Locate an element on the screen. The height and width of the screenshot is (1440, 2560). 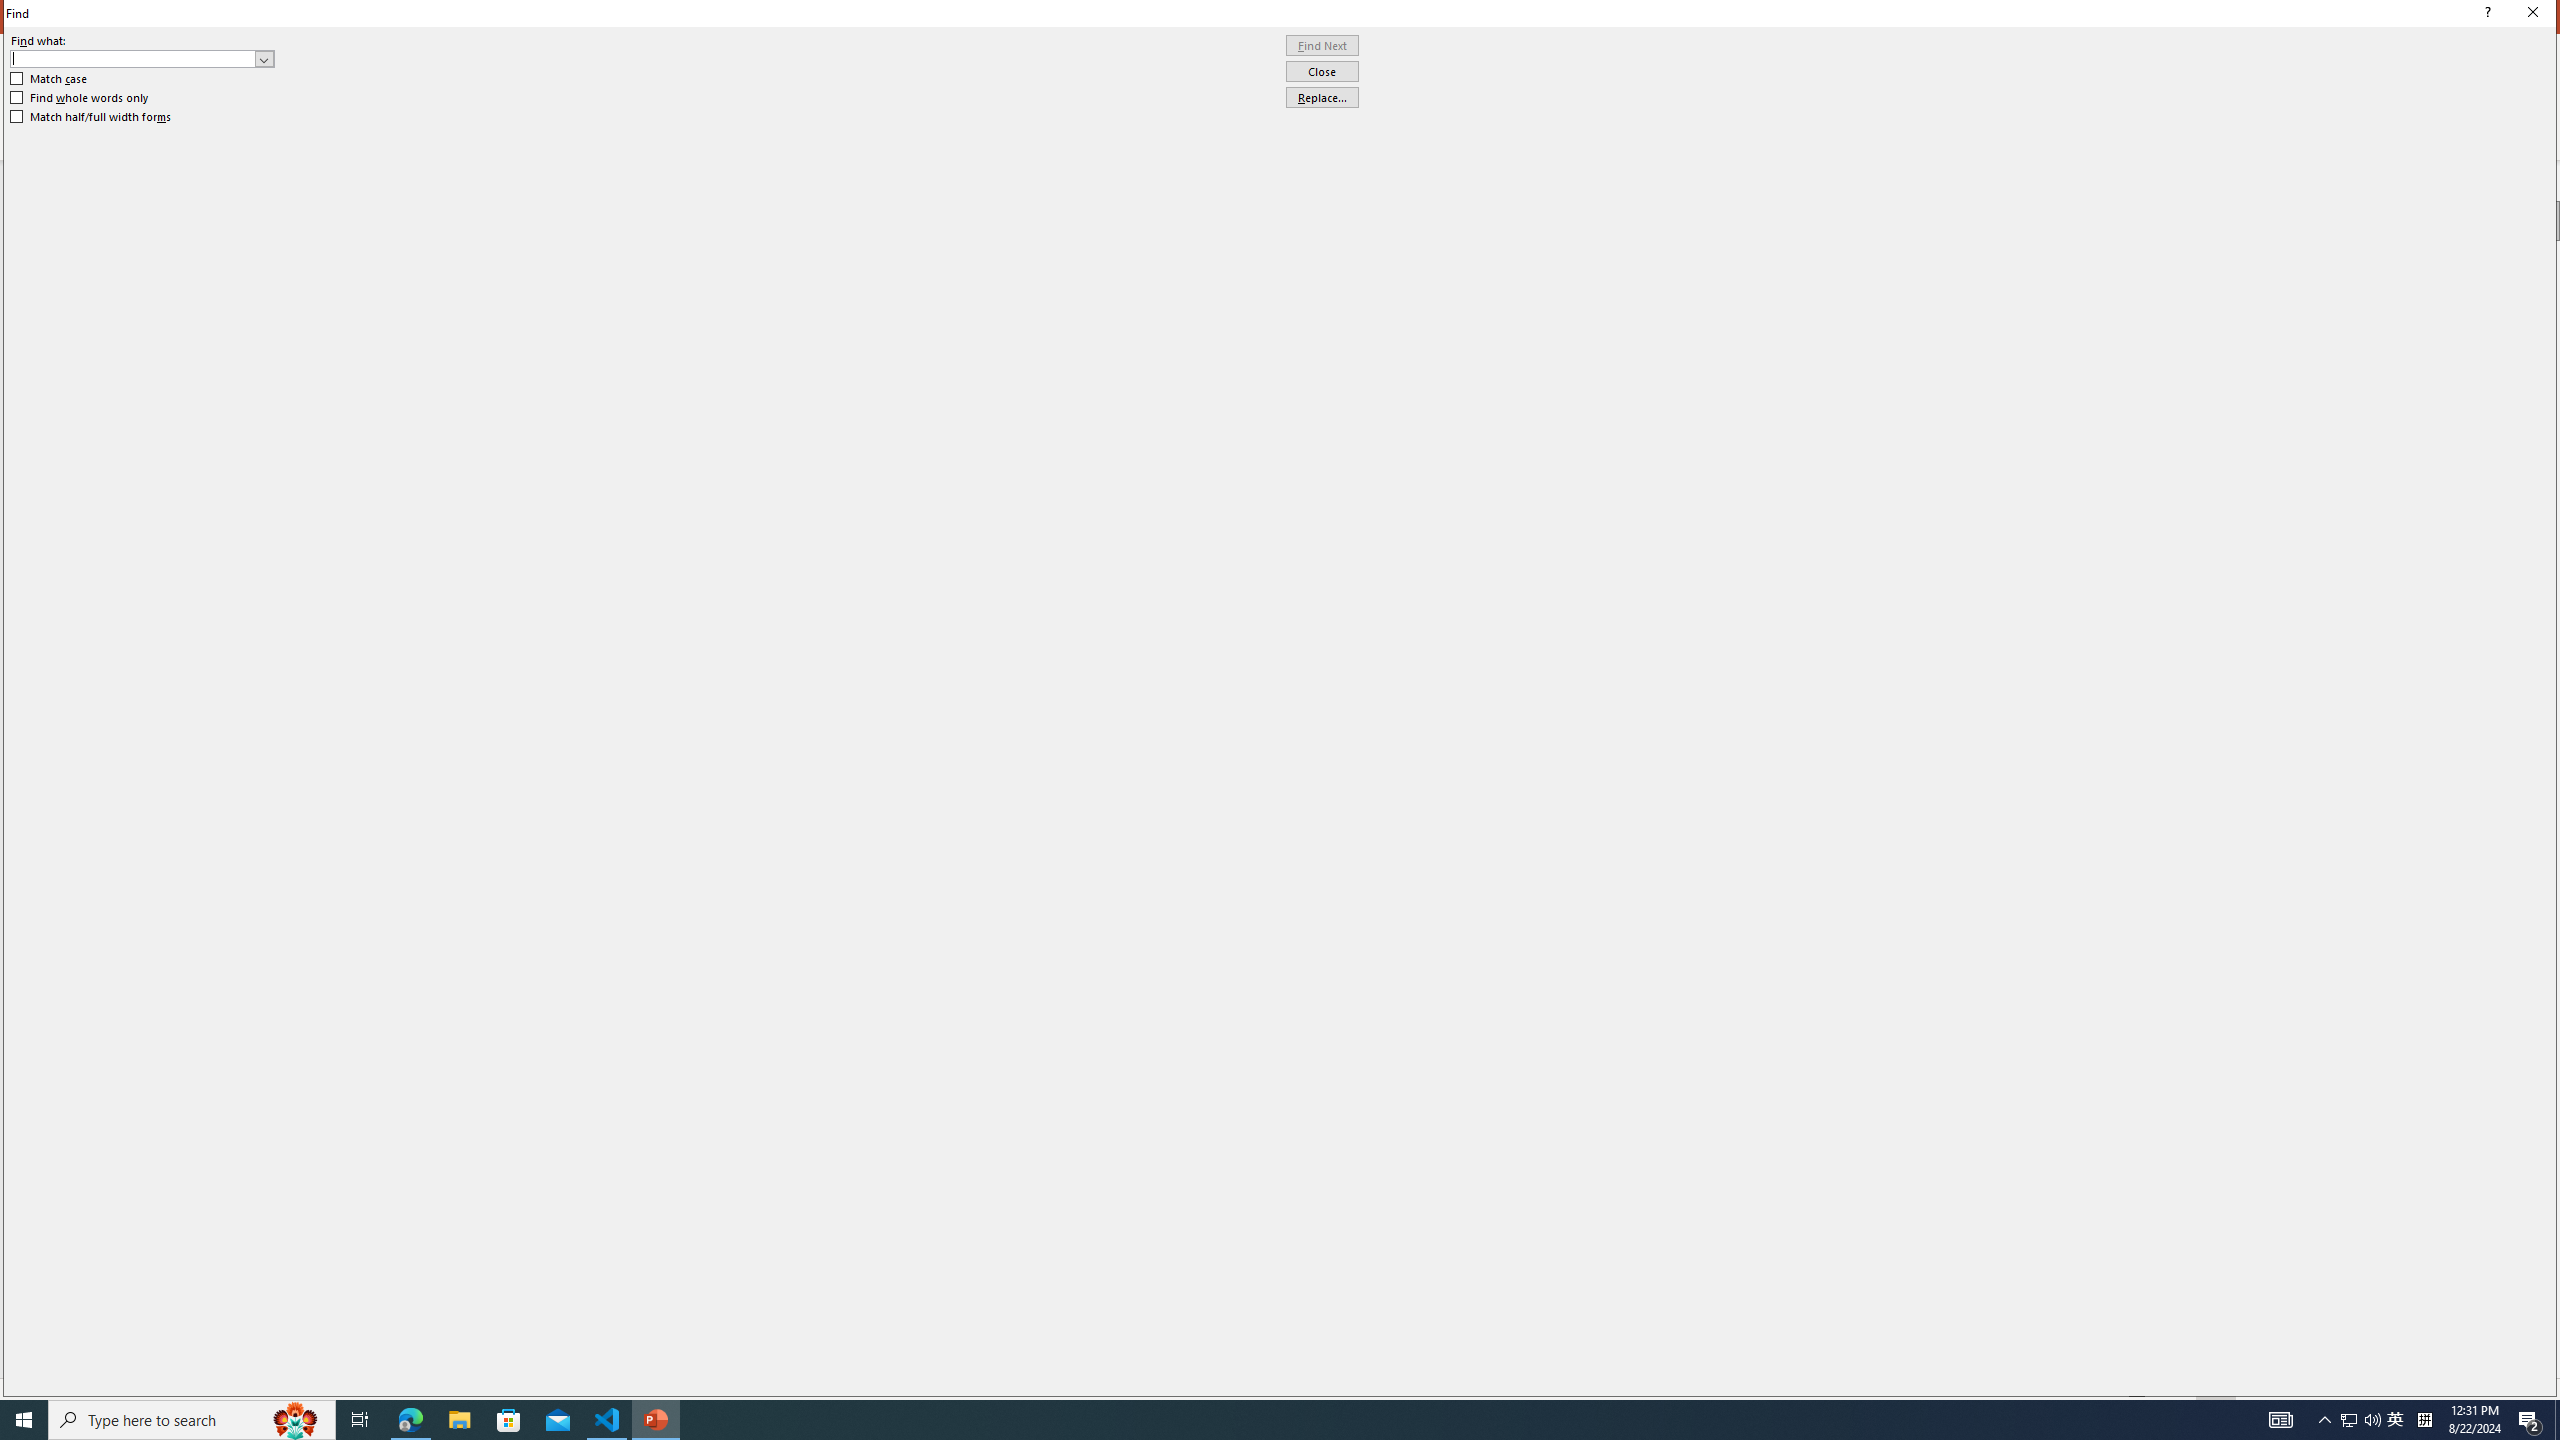
Match half/full width forms is located at coordinates (92, 117).